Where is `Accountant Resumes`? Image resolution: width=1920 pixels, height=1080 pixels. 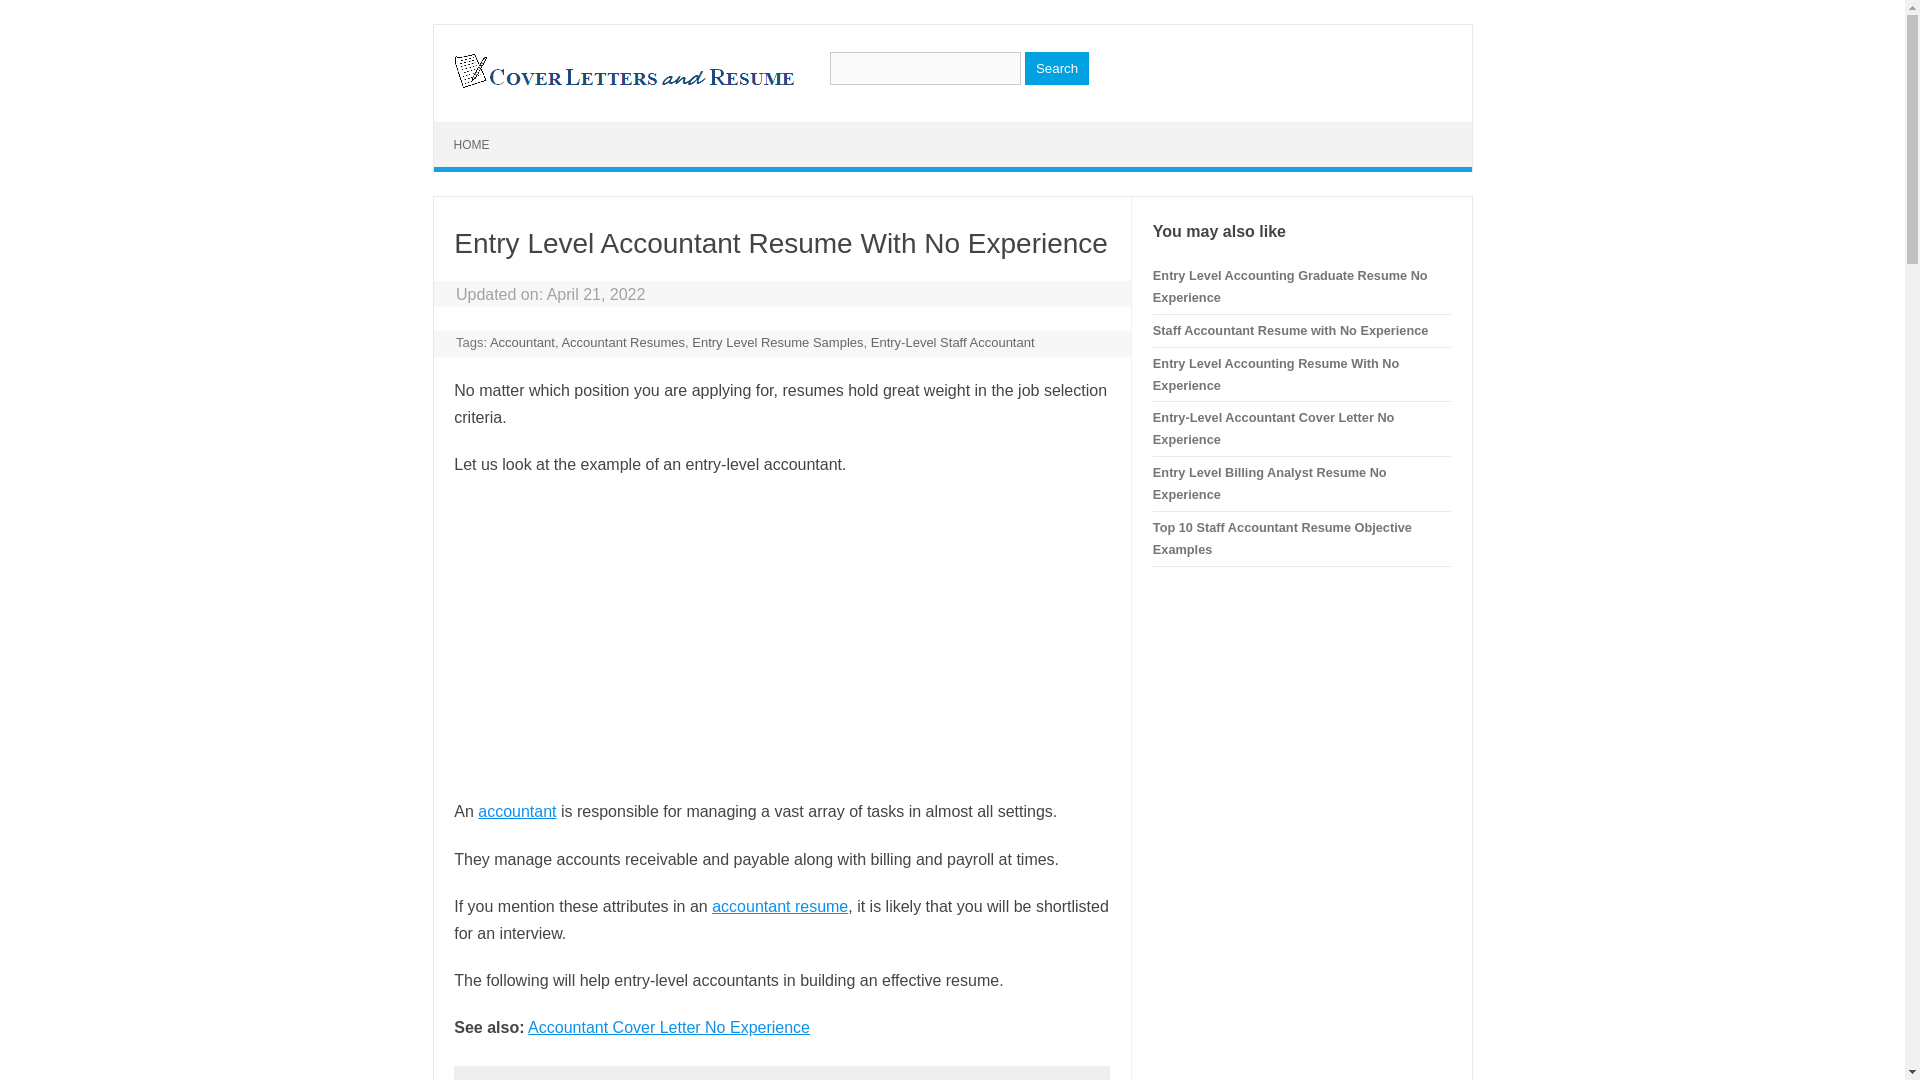 Accountant Resumes is located at coordinates (622, 342).